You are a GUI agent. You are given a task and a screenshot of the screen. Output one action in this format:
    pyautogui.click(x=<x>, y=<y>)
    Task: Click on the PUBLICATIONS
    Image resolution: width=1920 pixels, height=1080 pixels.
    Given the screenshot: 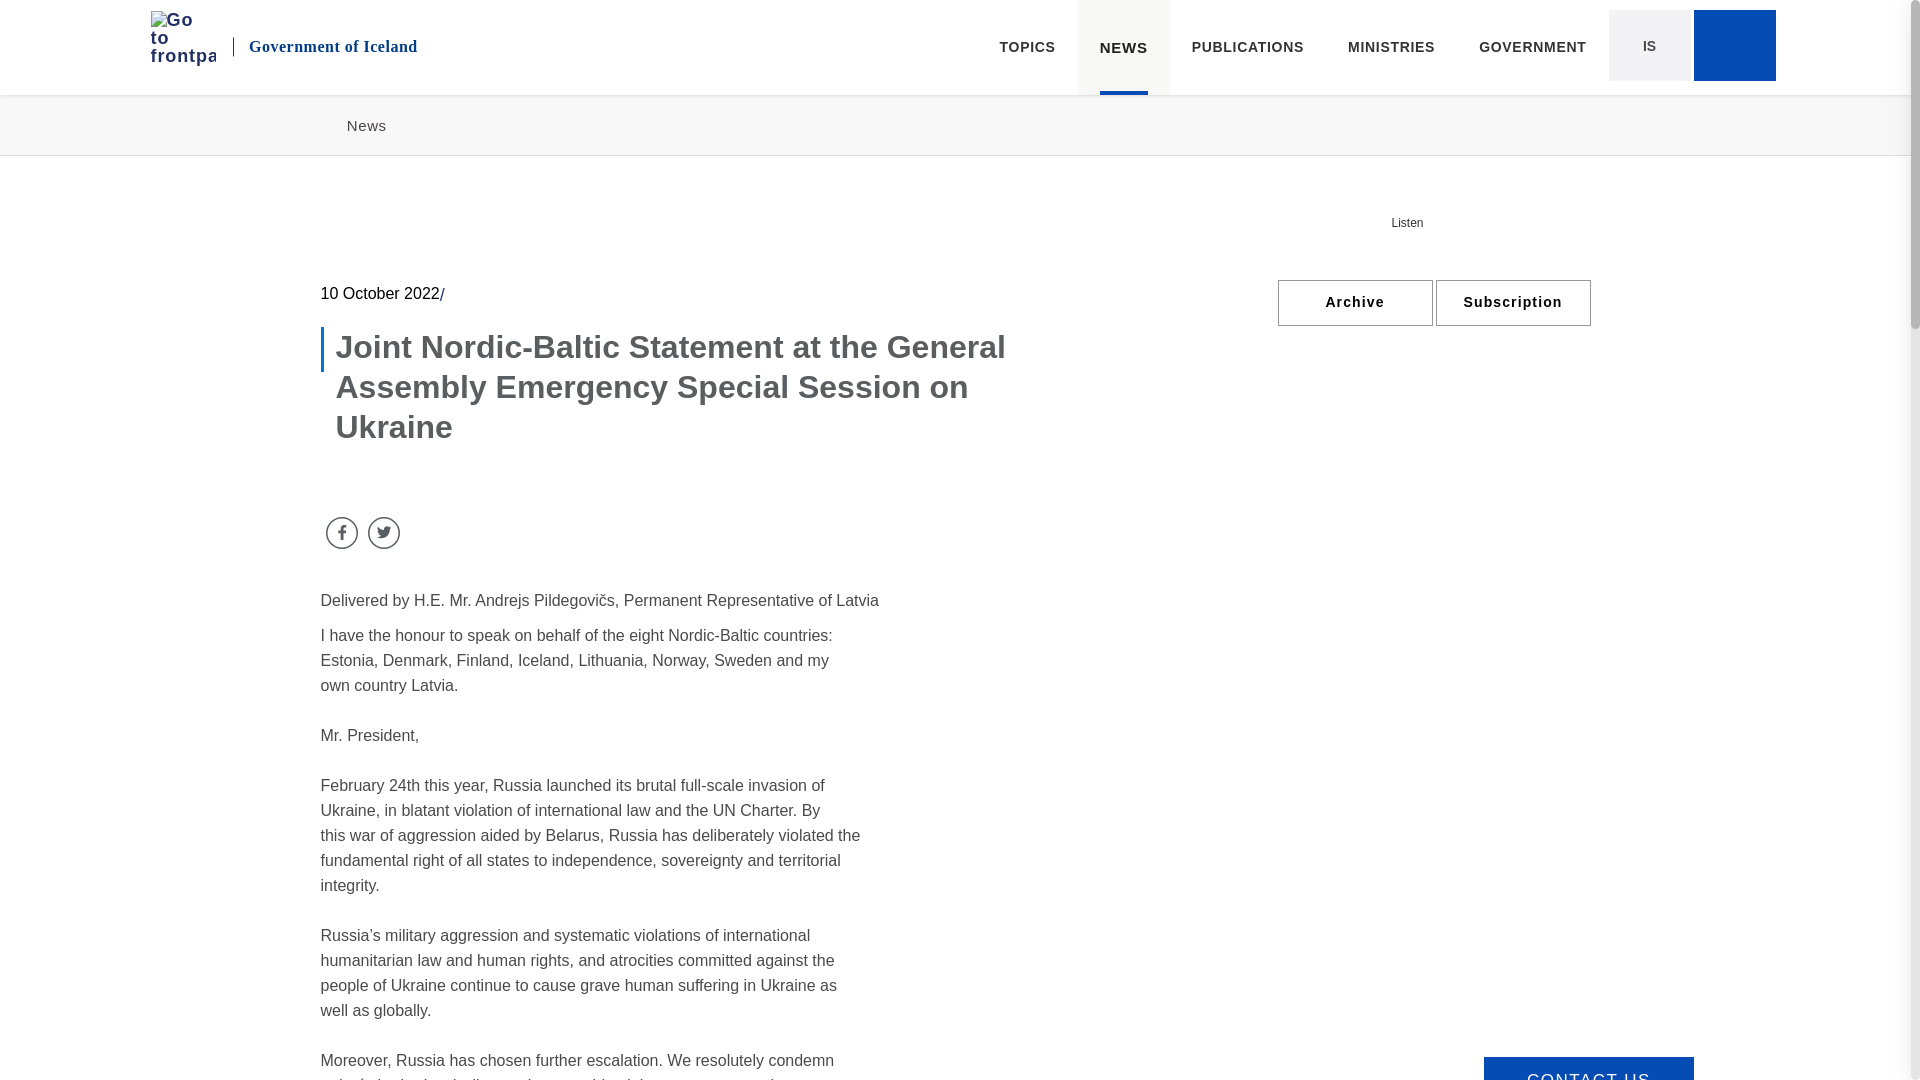 What is the action you would take?
    pyautogui.click(x=1418, y=222)
    